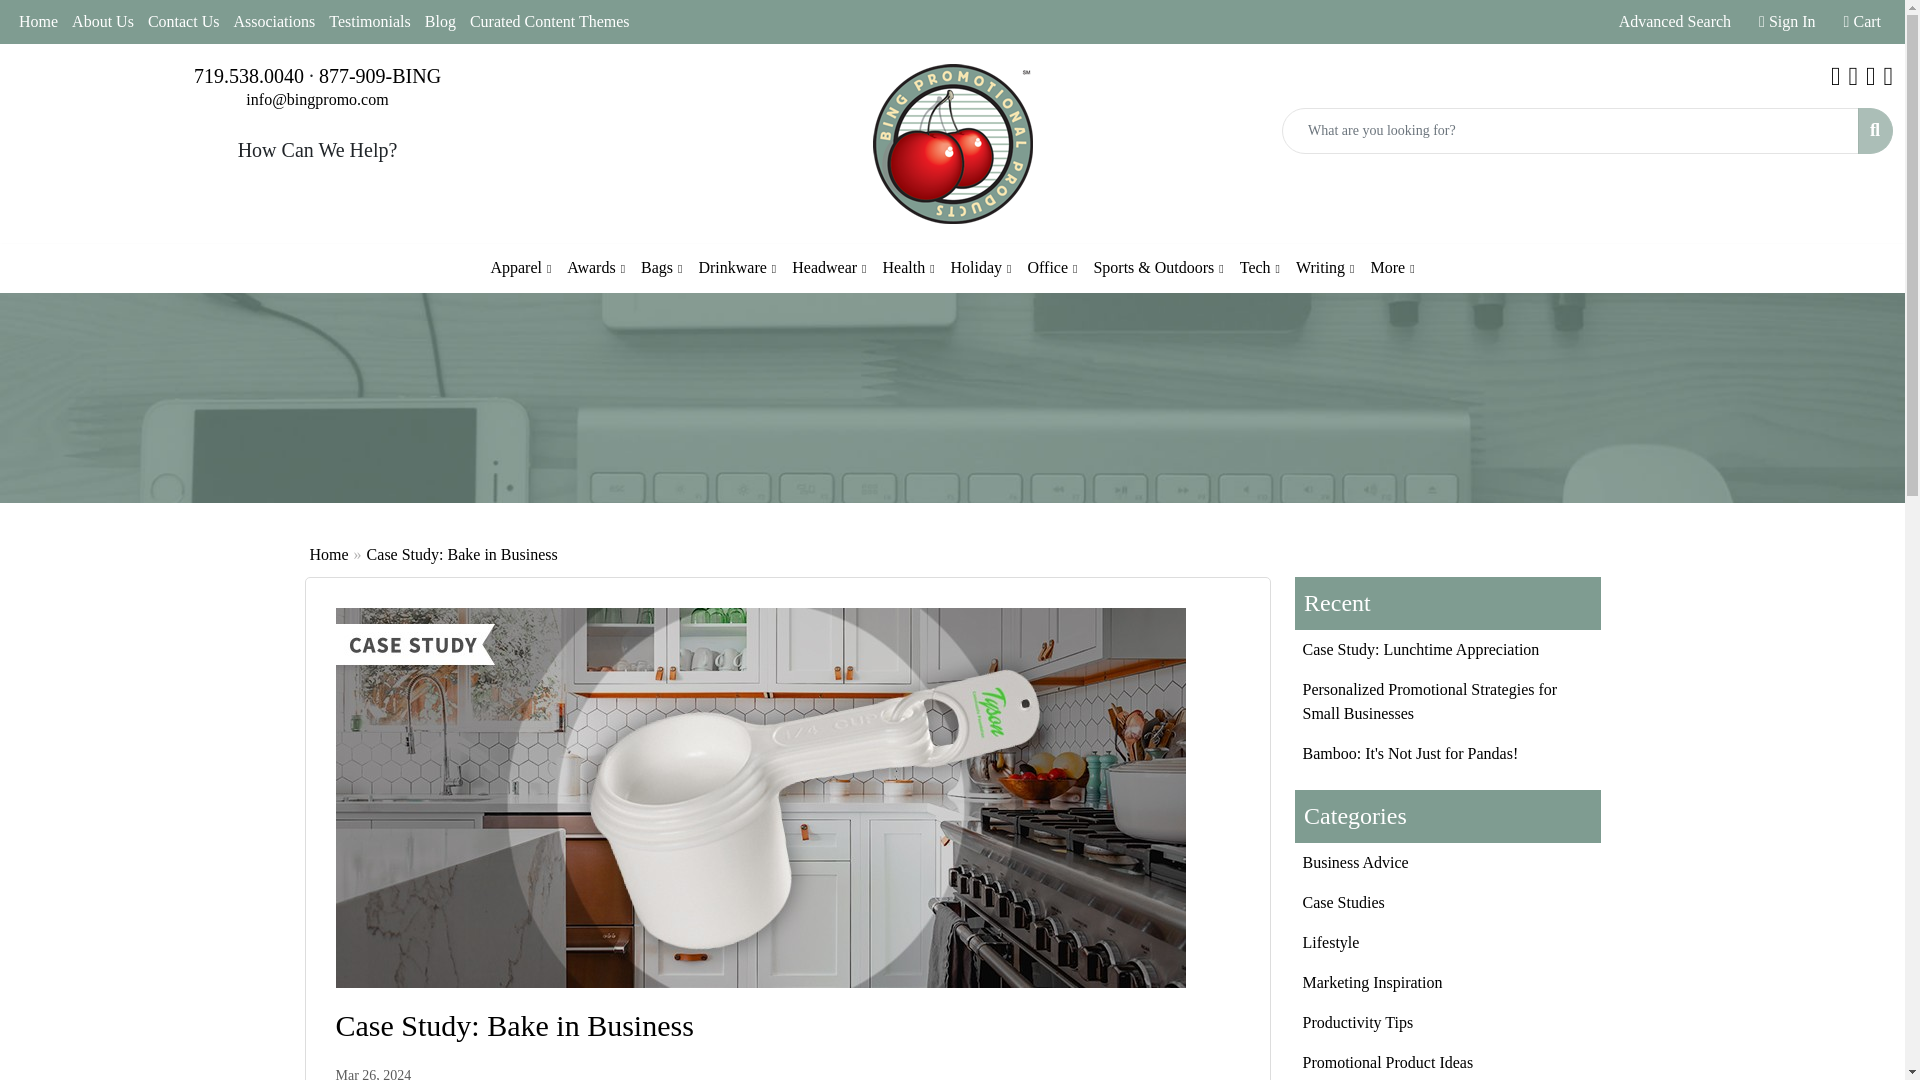 The width and height of the screenshot is (1920, 1080). What do you see at coordinates (550, 22) in the screenshot?
I see `Curated Content Themes` at bounding box center [550, 22].